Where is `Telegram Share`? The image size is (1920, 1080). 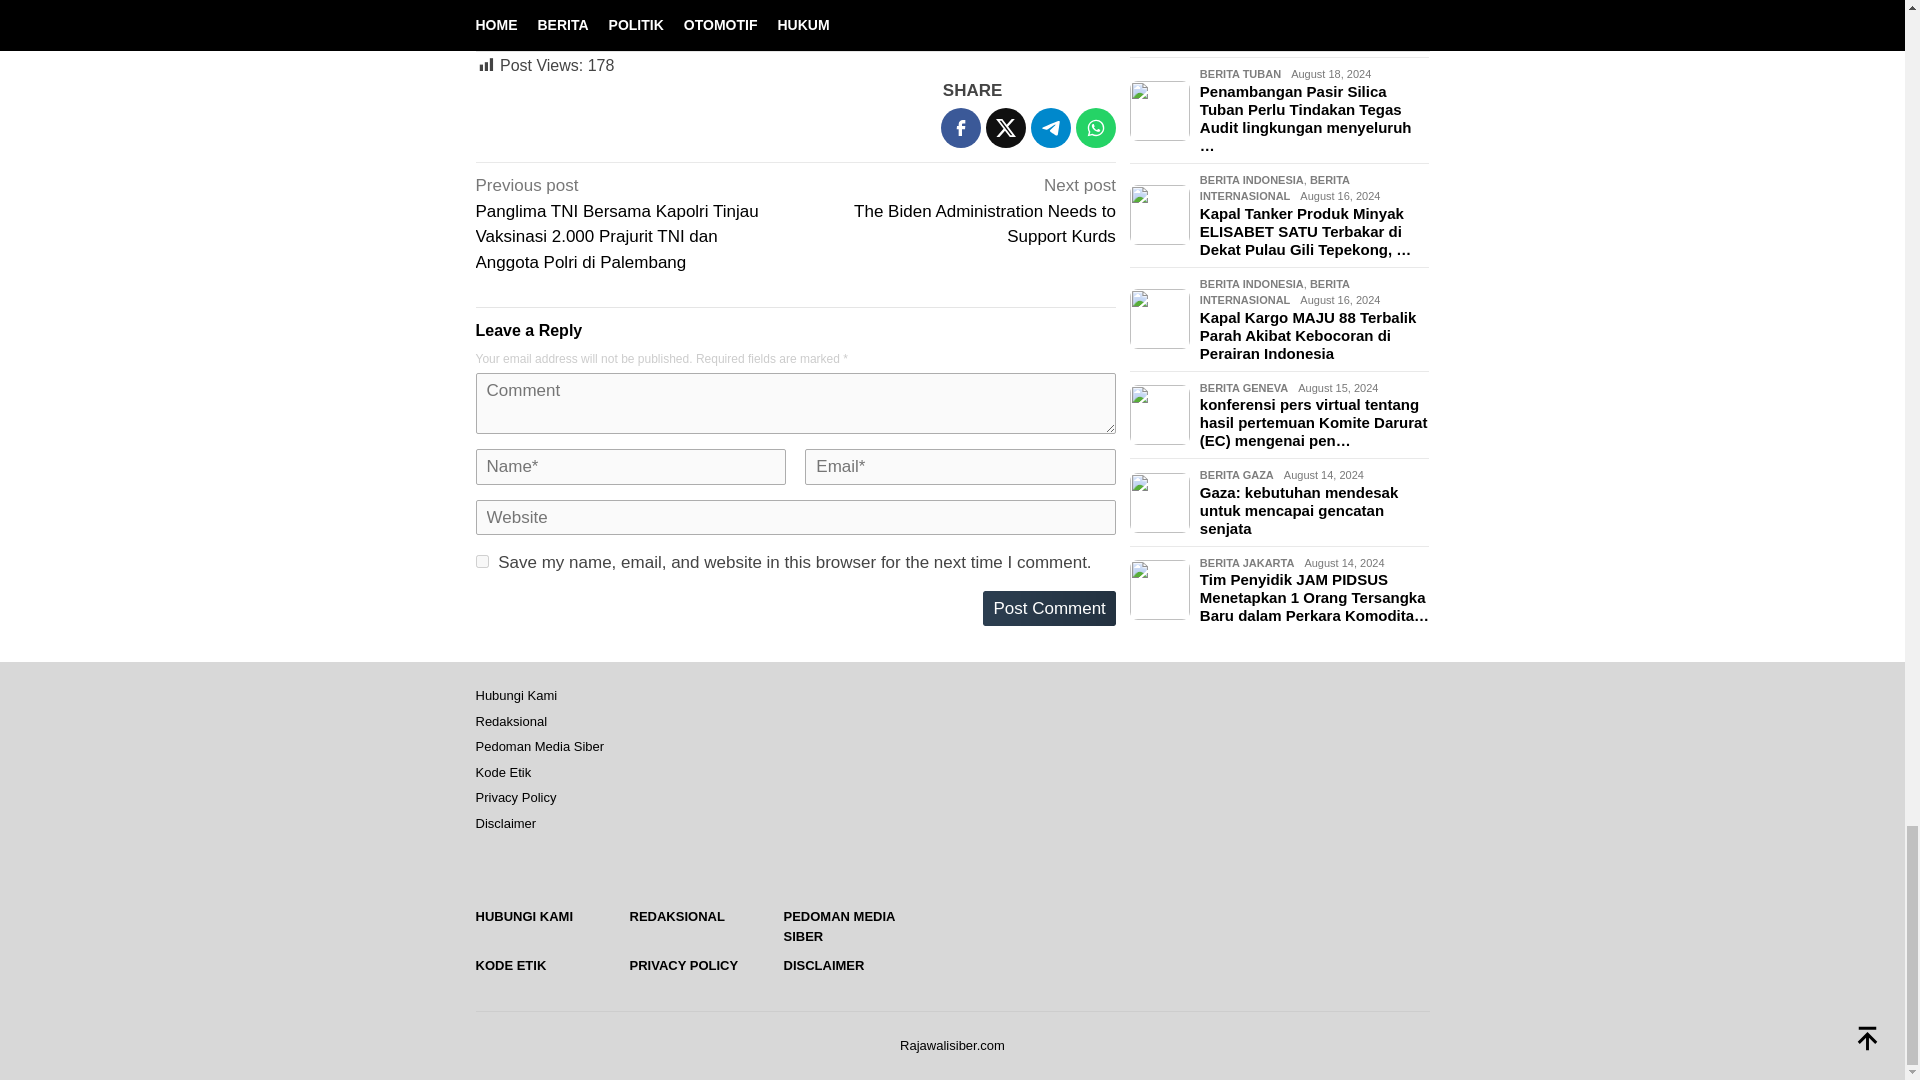
Telegram Share is located at coordinates (1051, 128).